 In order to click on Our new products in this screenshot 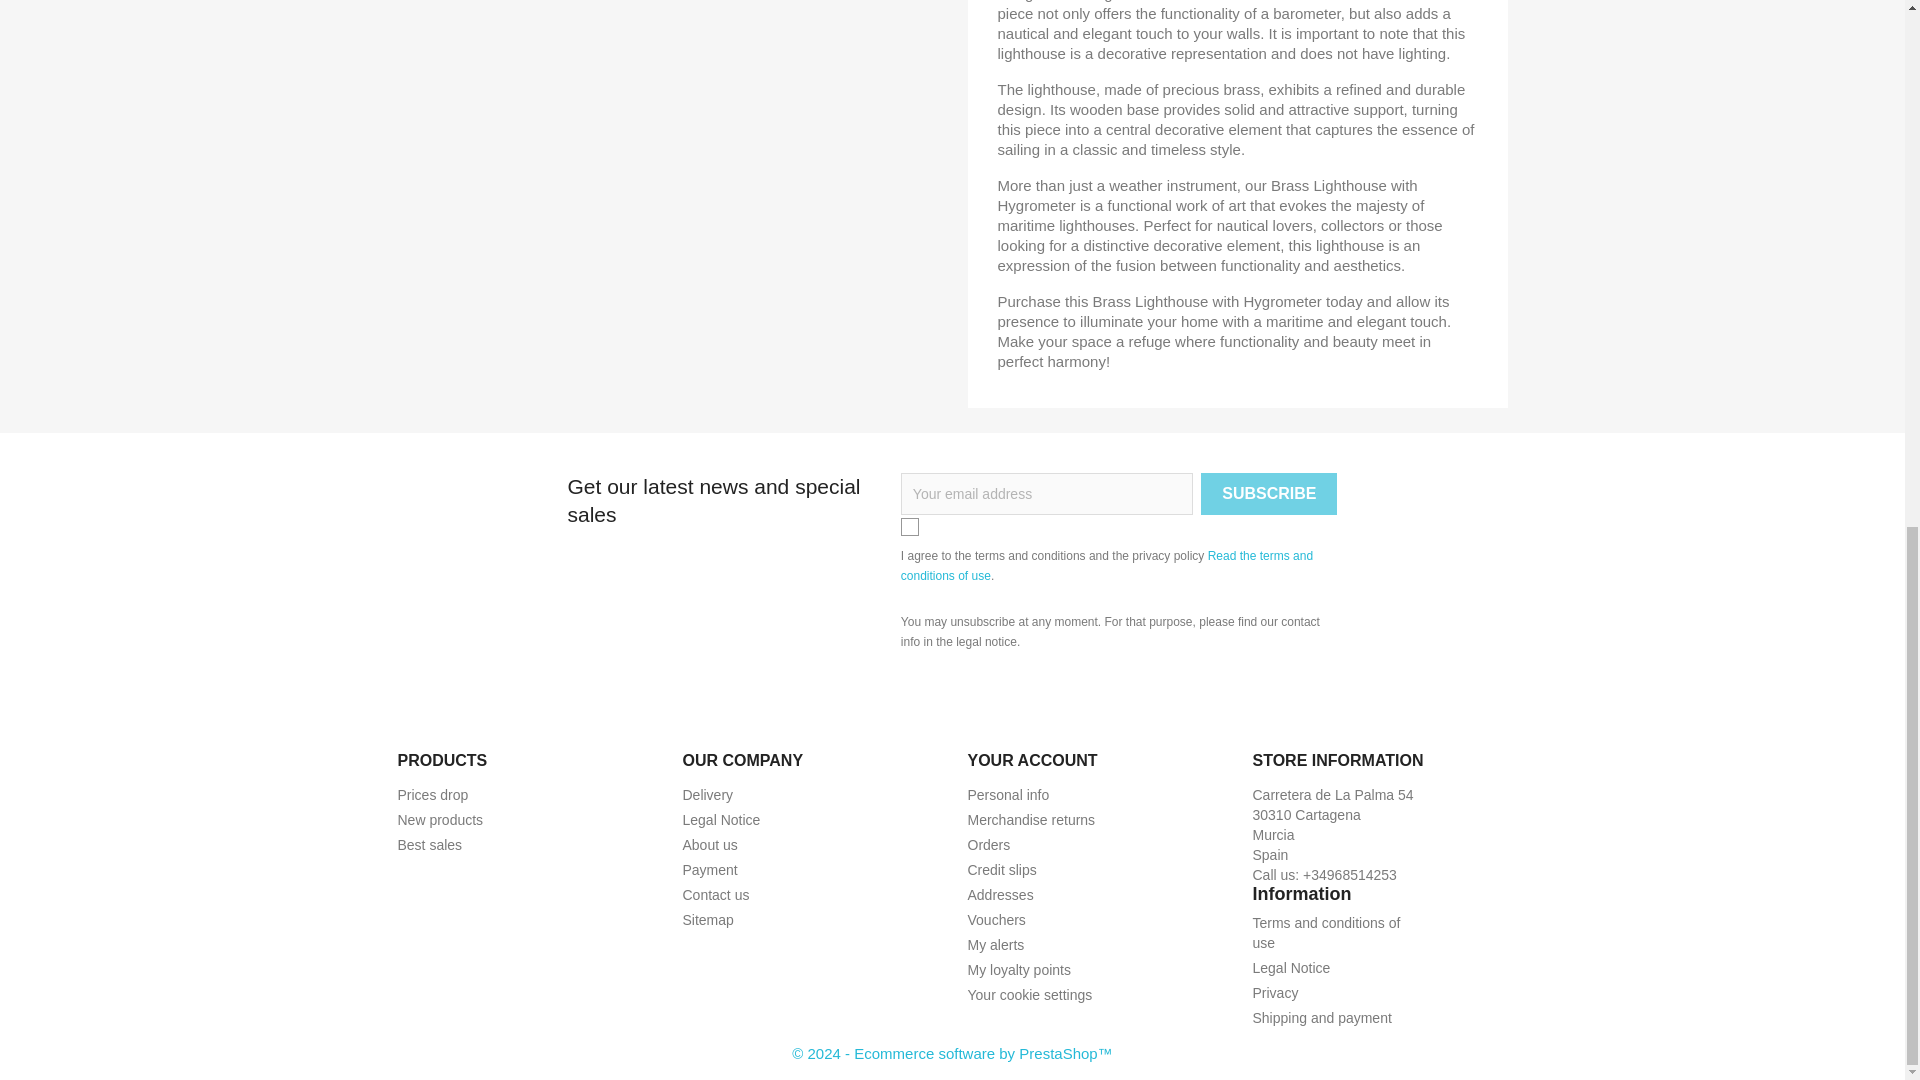, I will do `click(440, 820)`.